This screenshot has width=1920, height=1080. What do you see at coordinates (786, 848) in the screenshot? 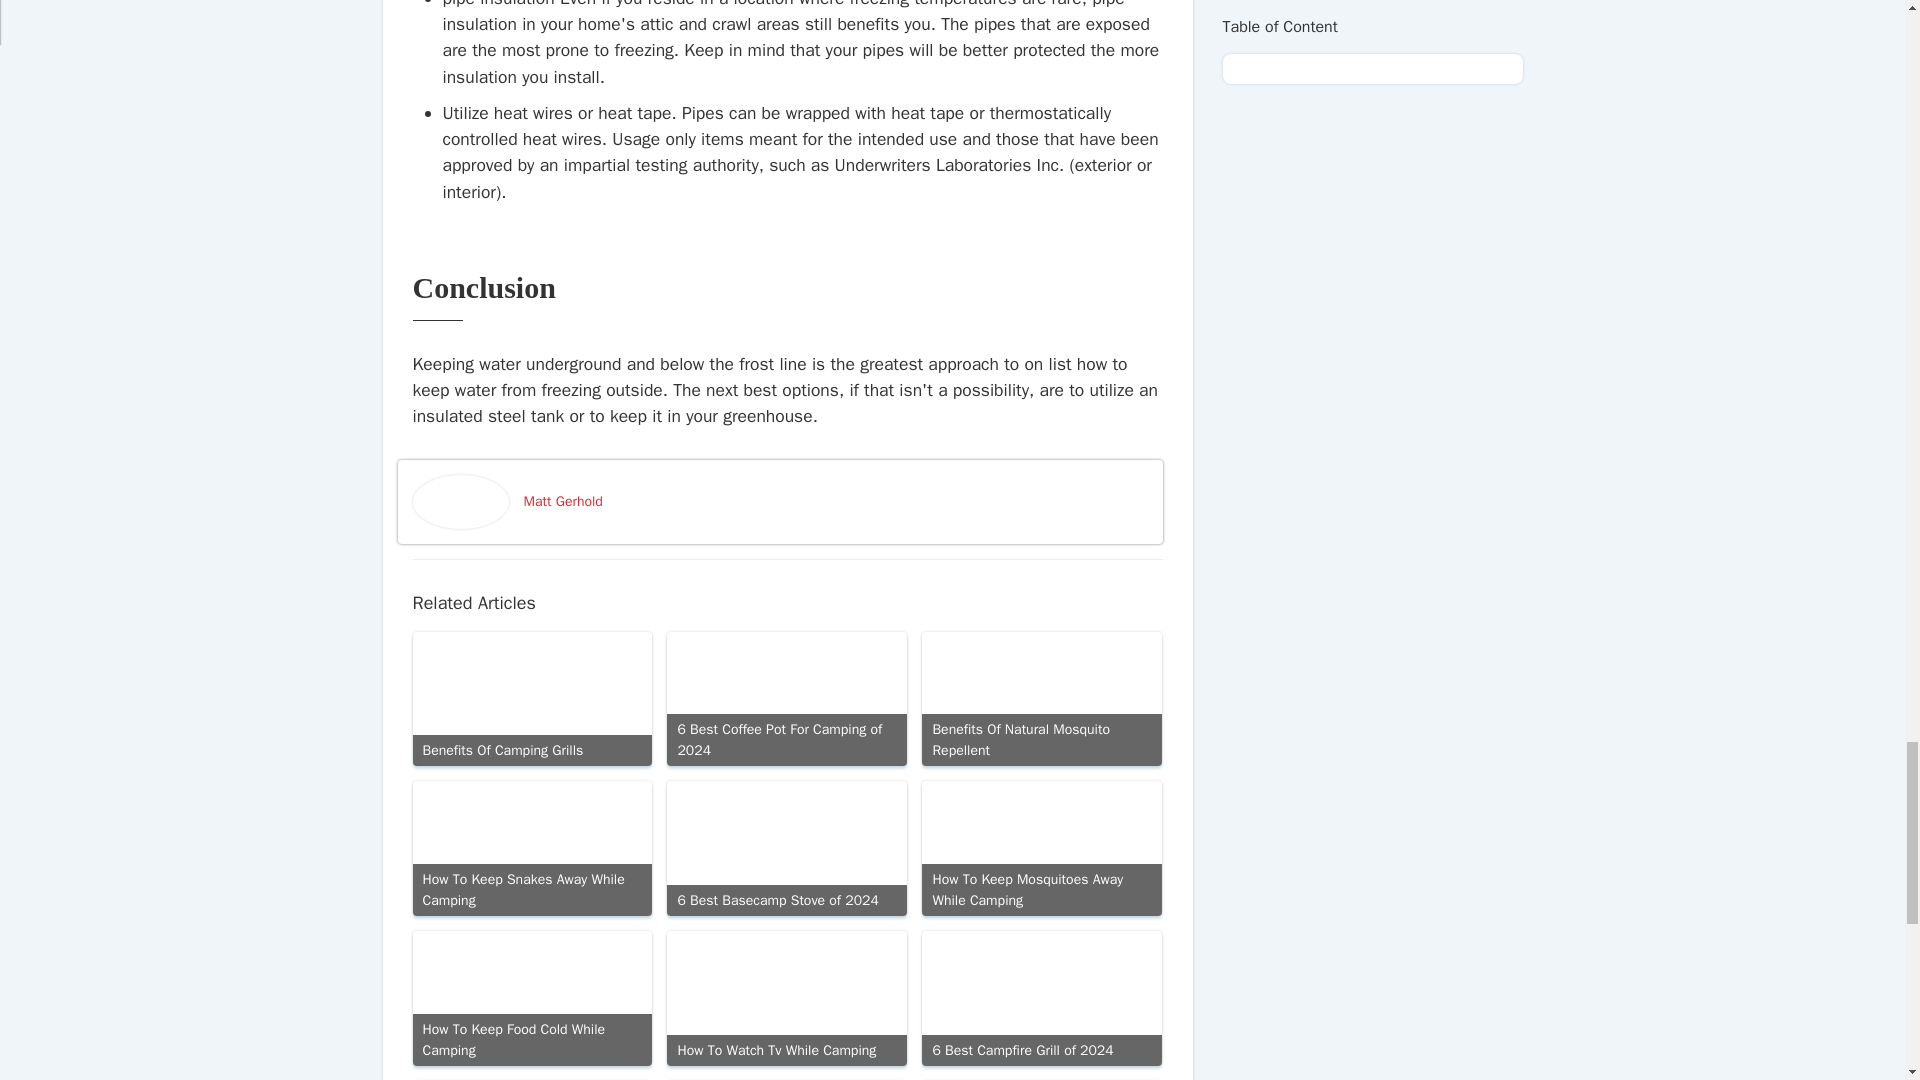
I see `6 Best Basecamp Stove of 2024` at bounding box center [786, 848].